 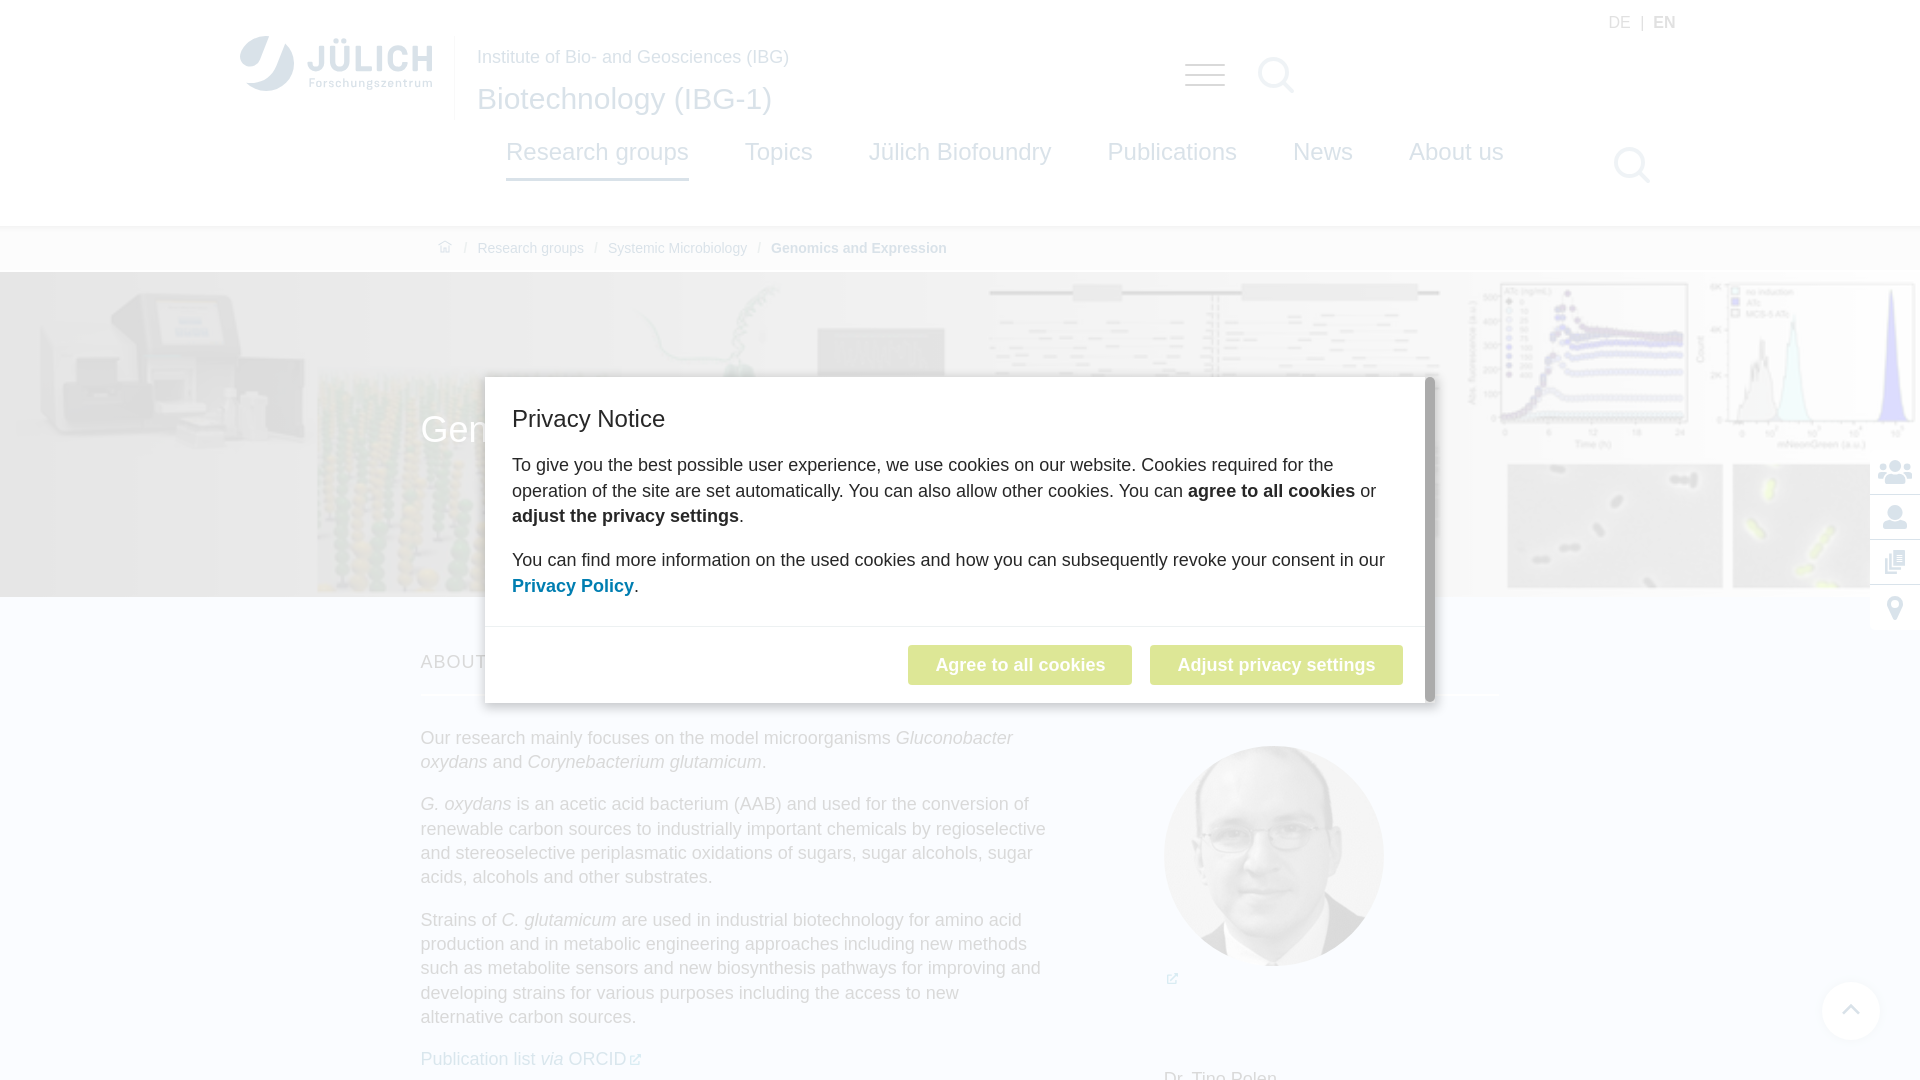 I want to click on Topics, so click(x=778, y=153).